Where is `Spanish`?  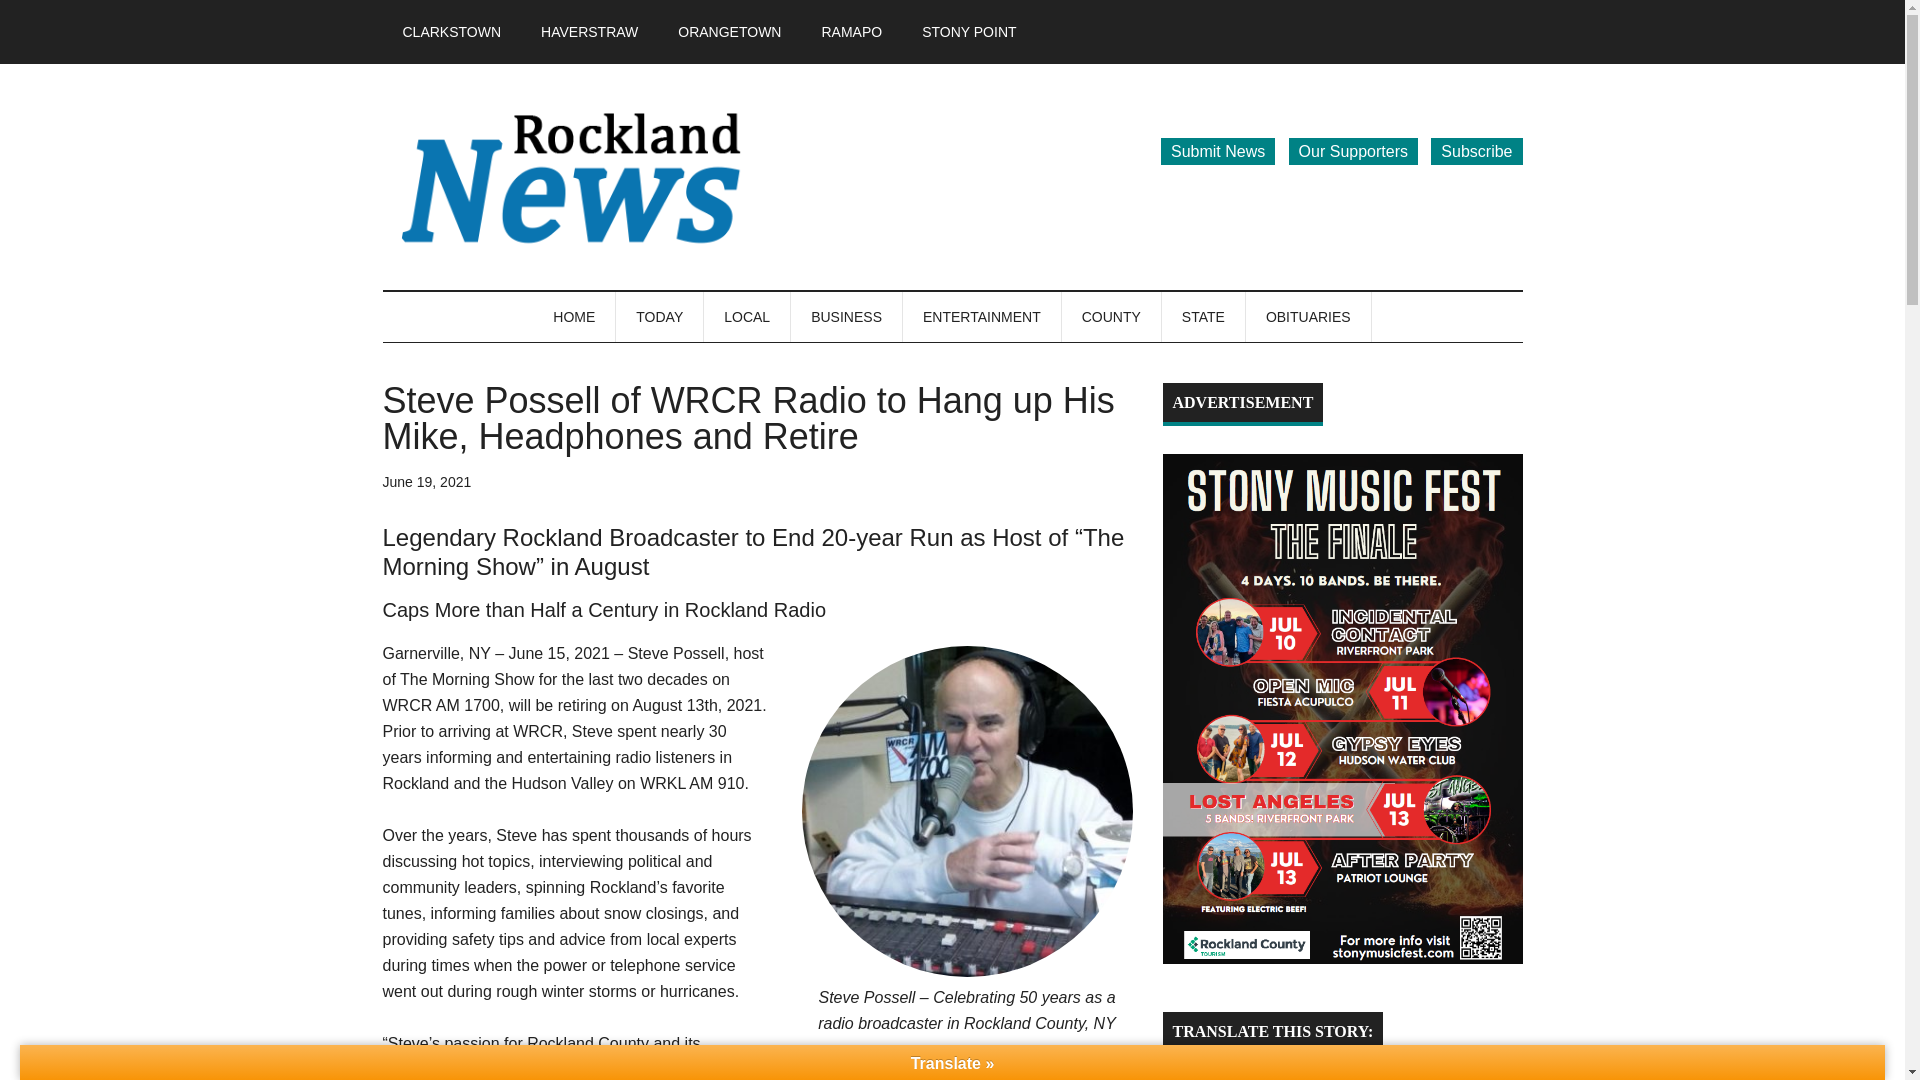
Spanish is located at coordinates (1230, 1066).